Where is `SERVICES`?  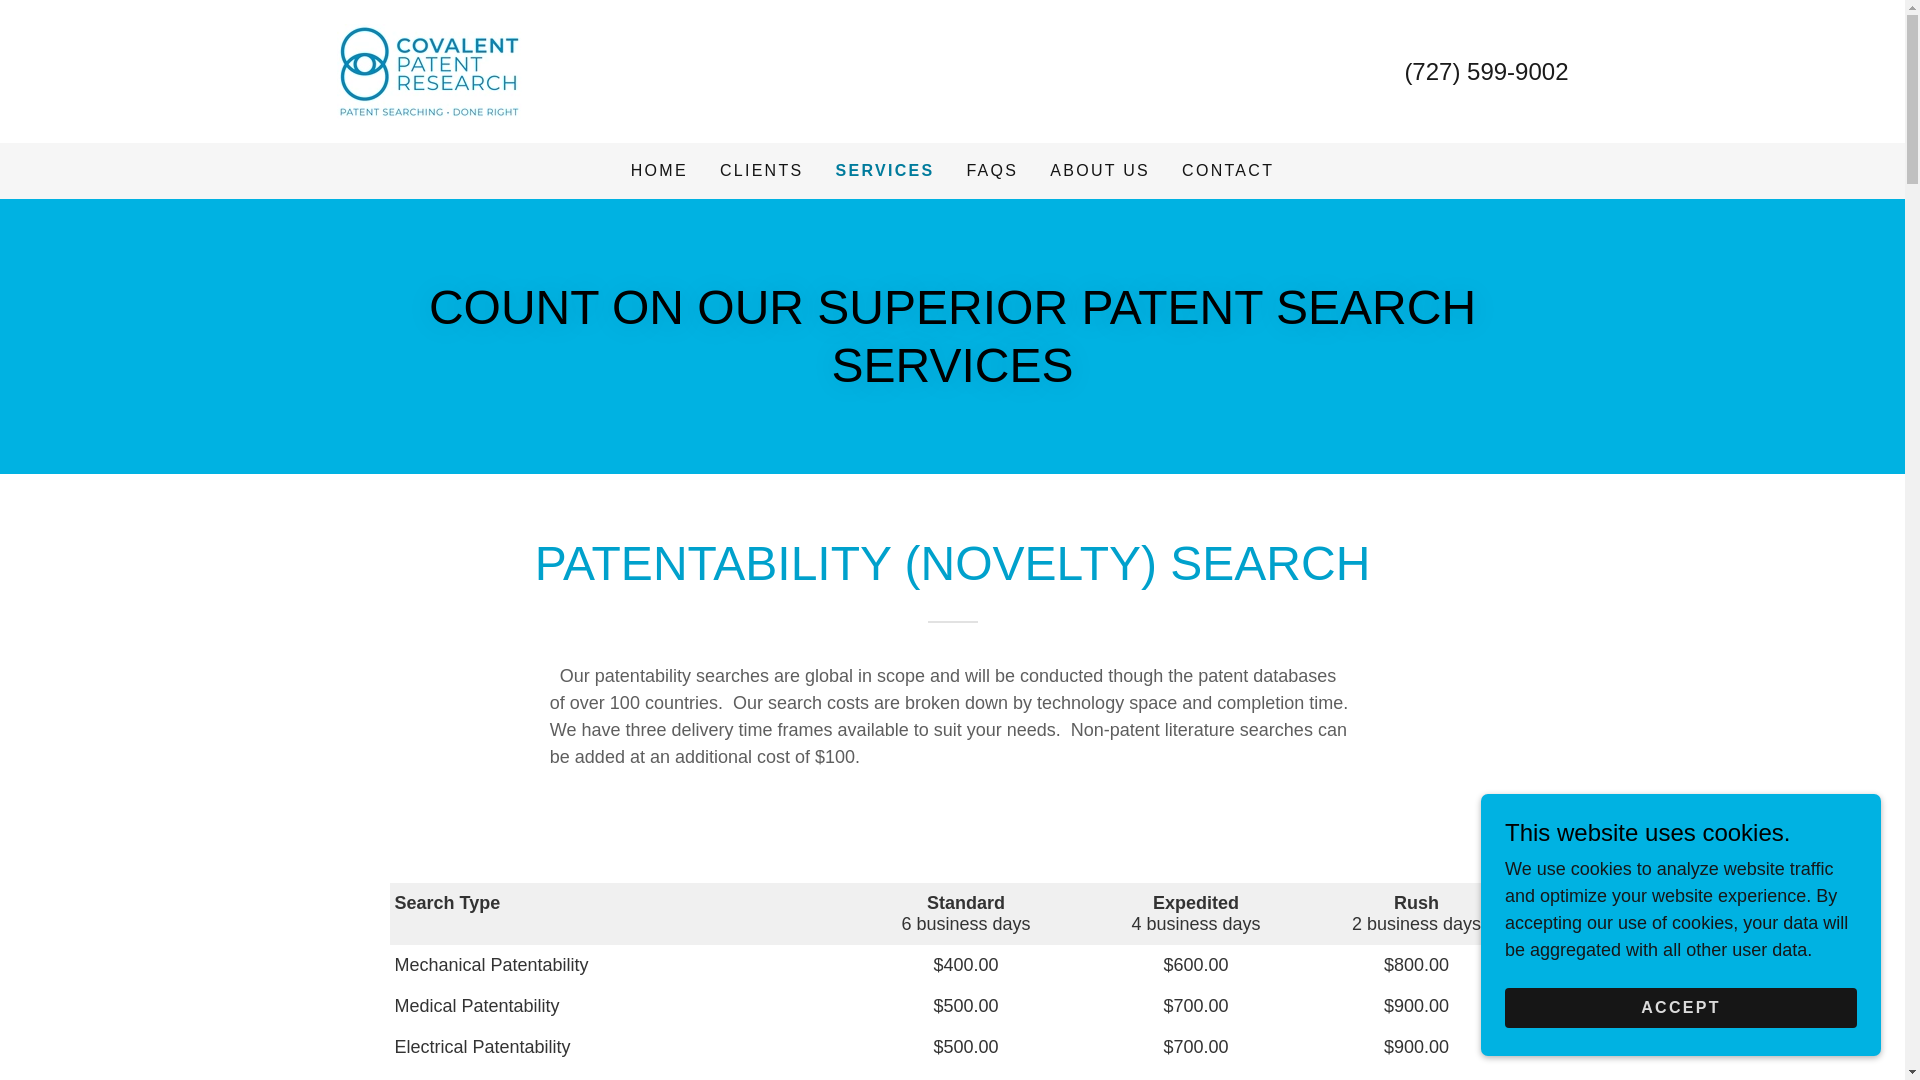
SERVICES is located at coordinates (884, 170).